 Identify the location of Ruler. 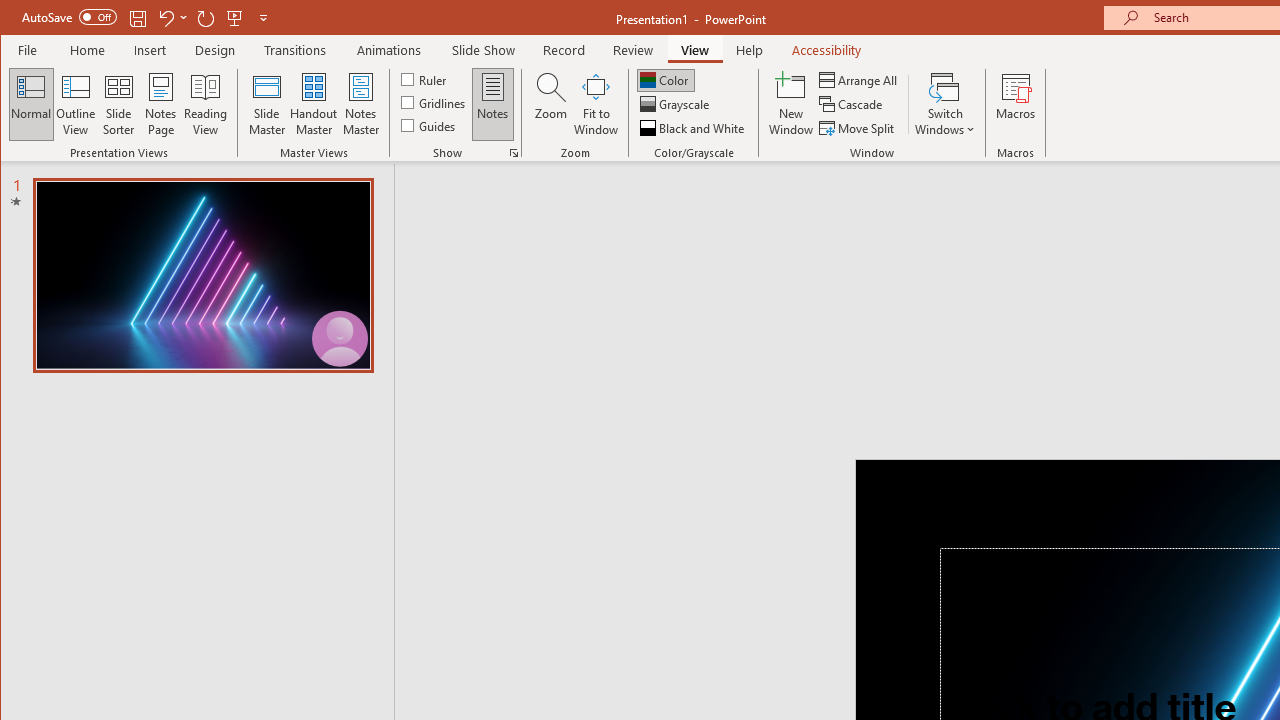
(426, 78).